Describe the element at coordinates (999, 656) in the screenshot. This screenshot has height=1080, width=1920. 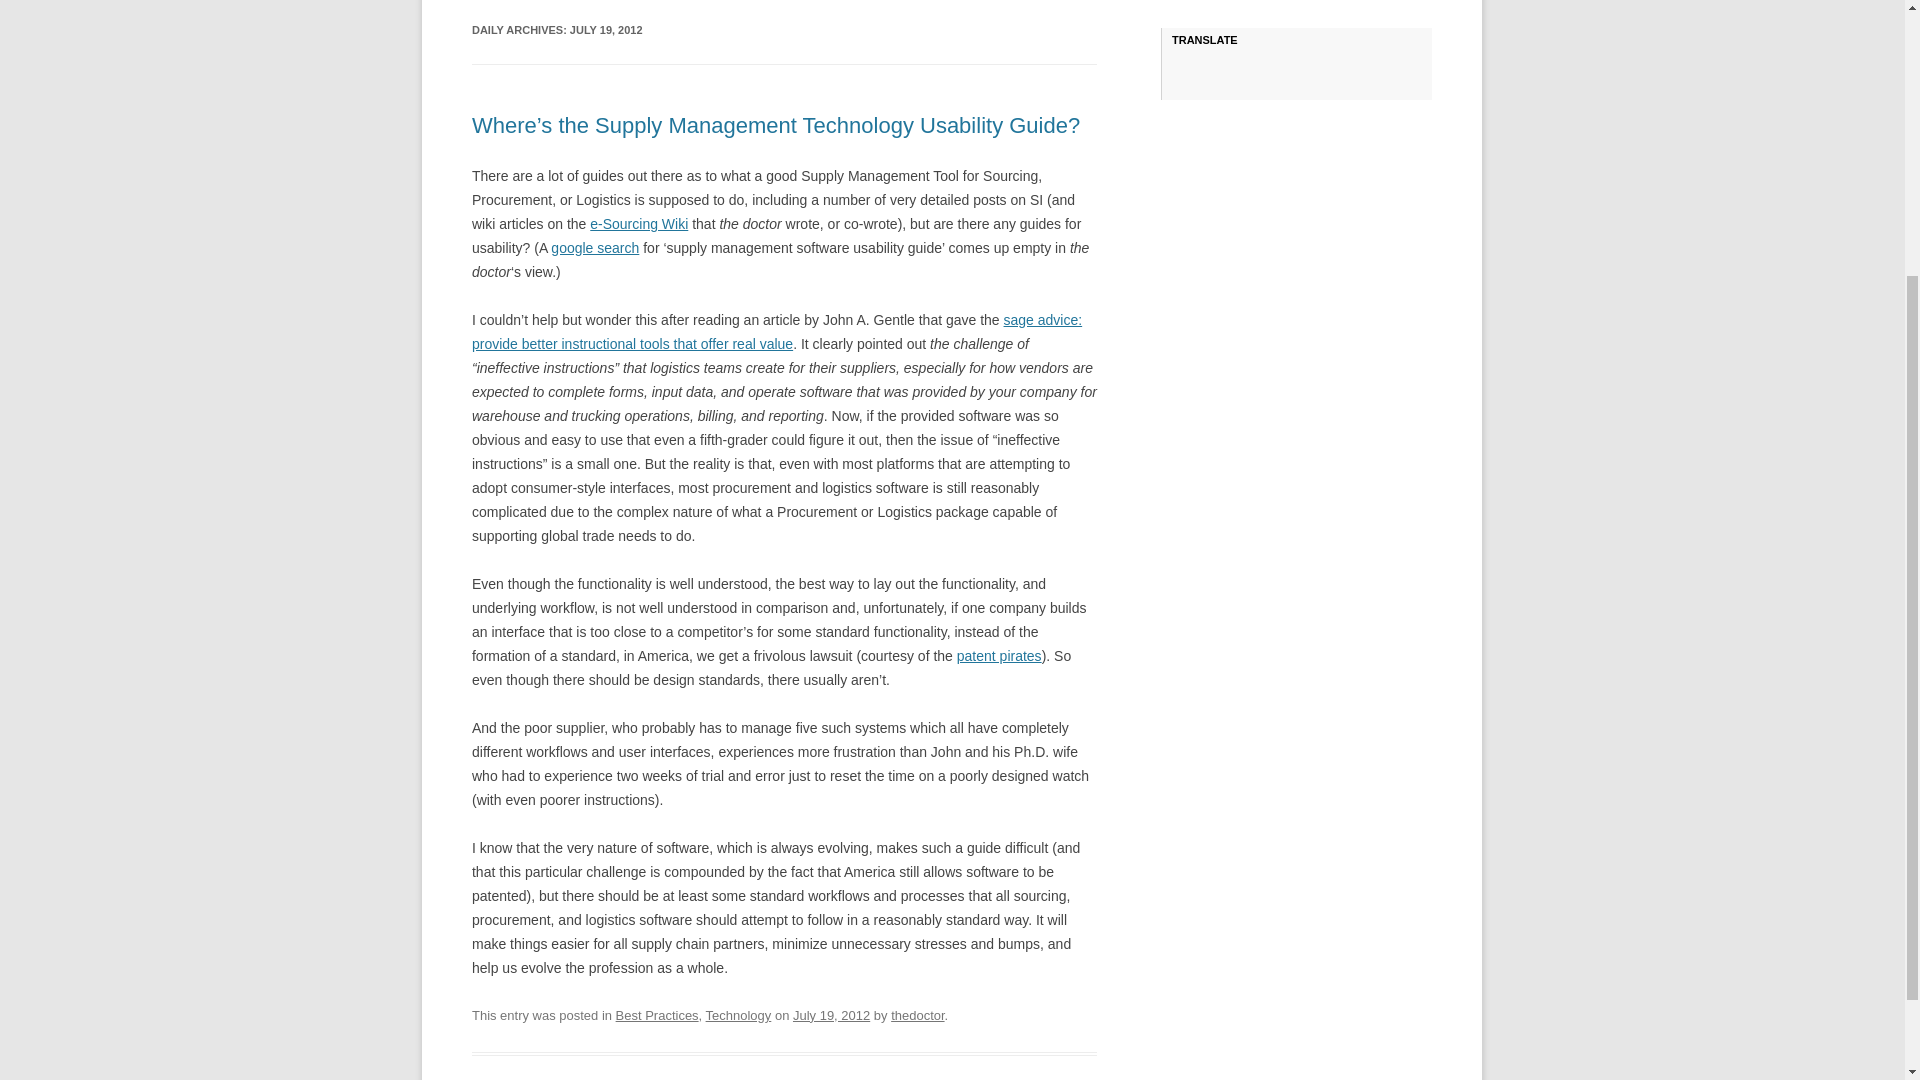
I see `patent pirates` at that location.